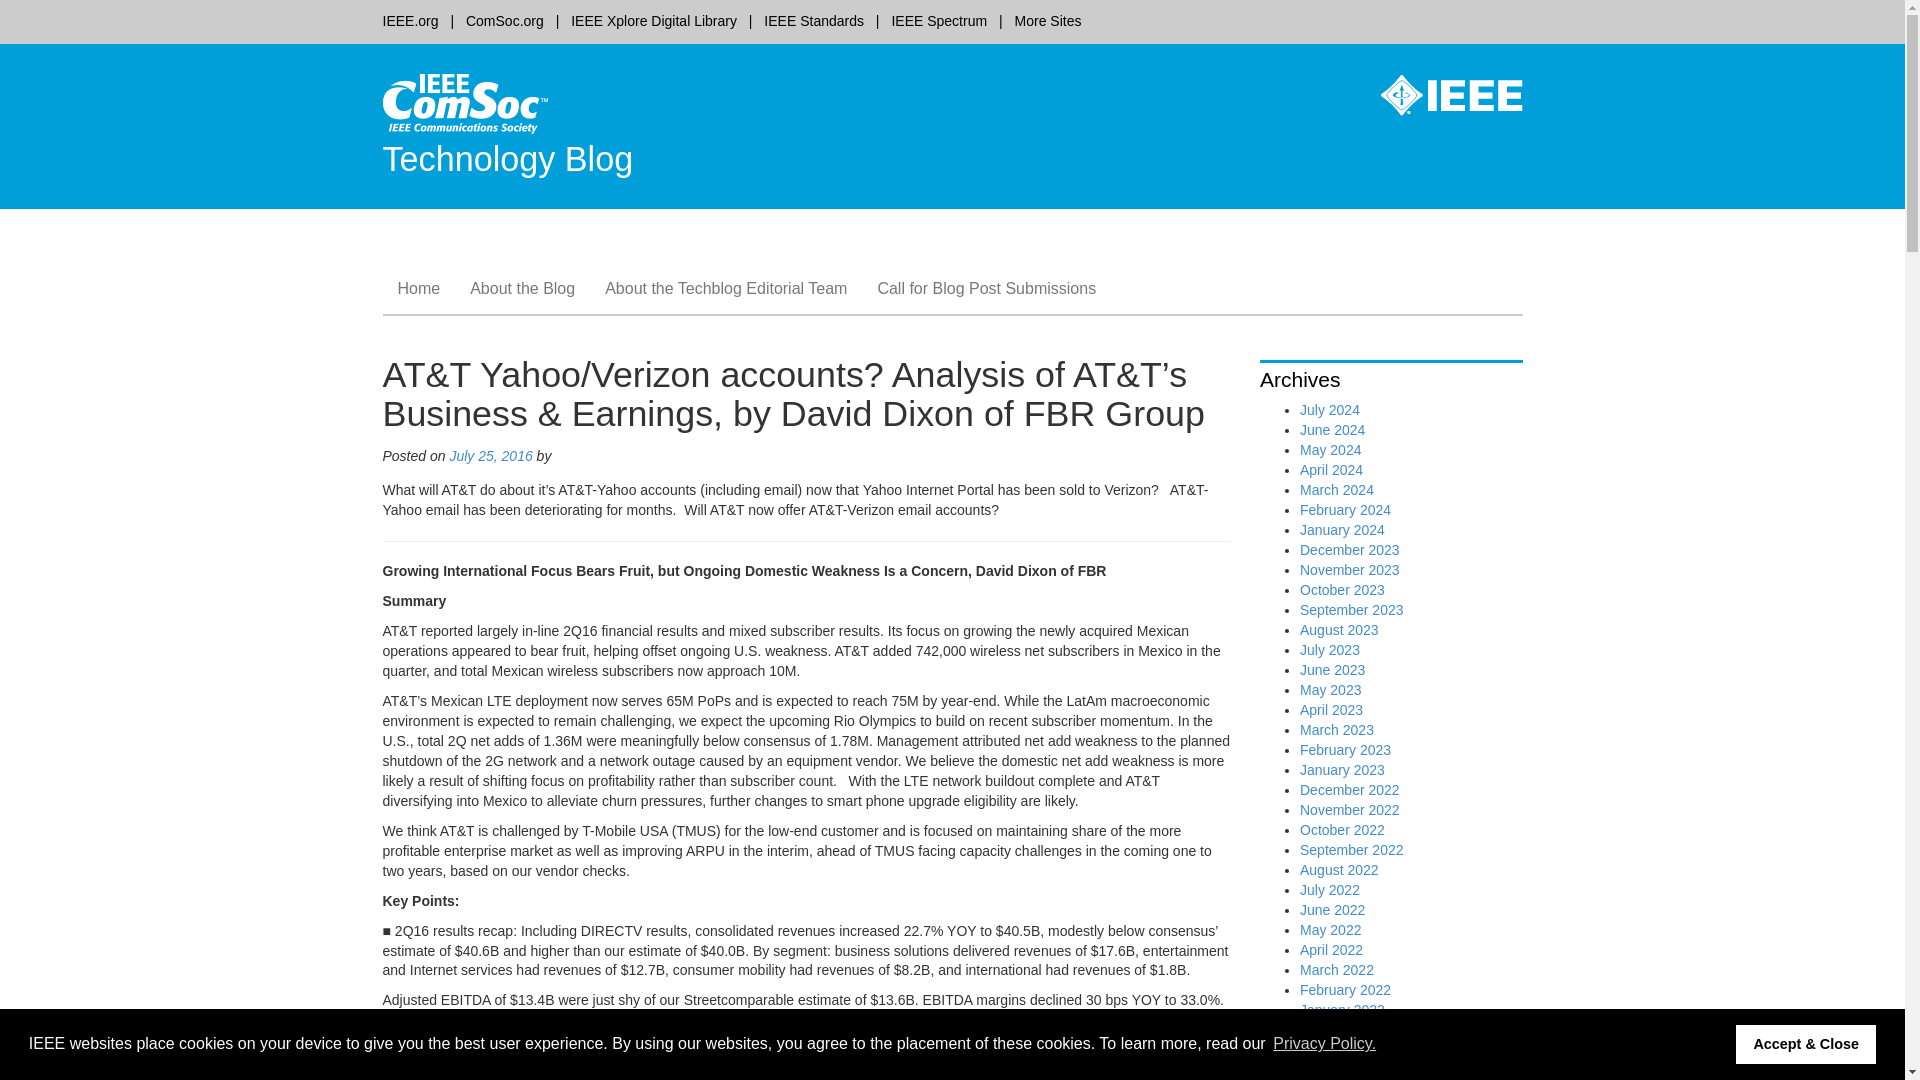  Describe the element at coordinates (418, 288) in the screenshot. I see `Home` at that location.